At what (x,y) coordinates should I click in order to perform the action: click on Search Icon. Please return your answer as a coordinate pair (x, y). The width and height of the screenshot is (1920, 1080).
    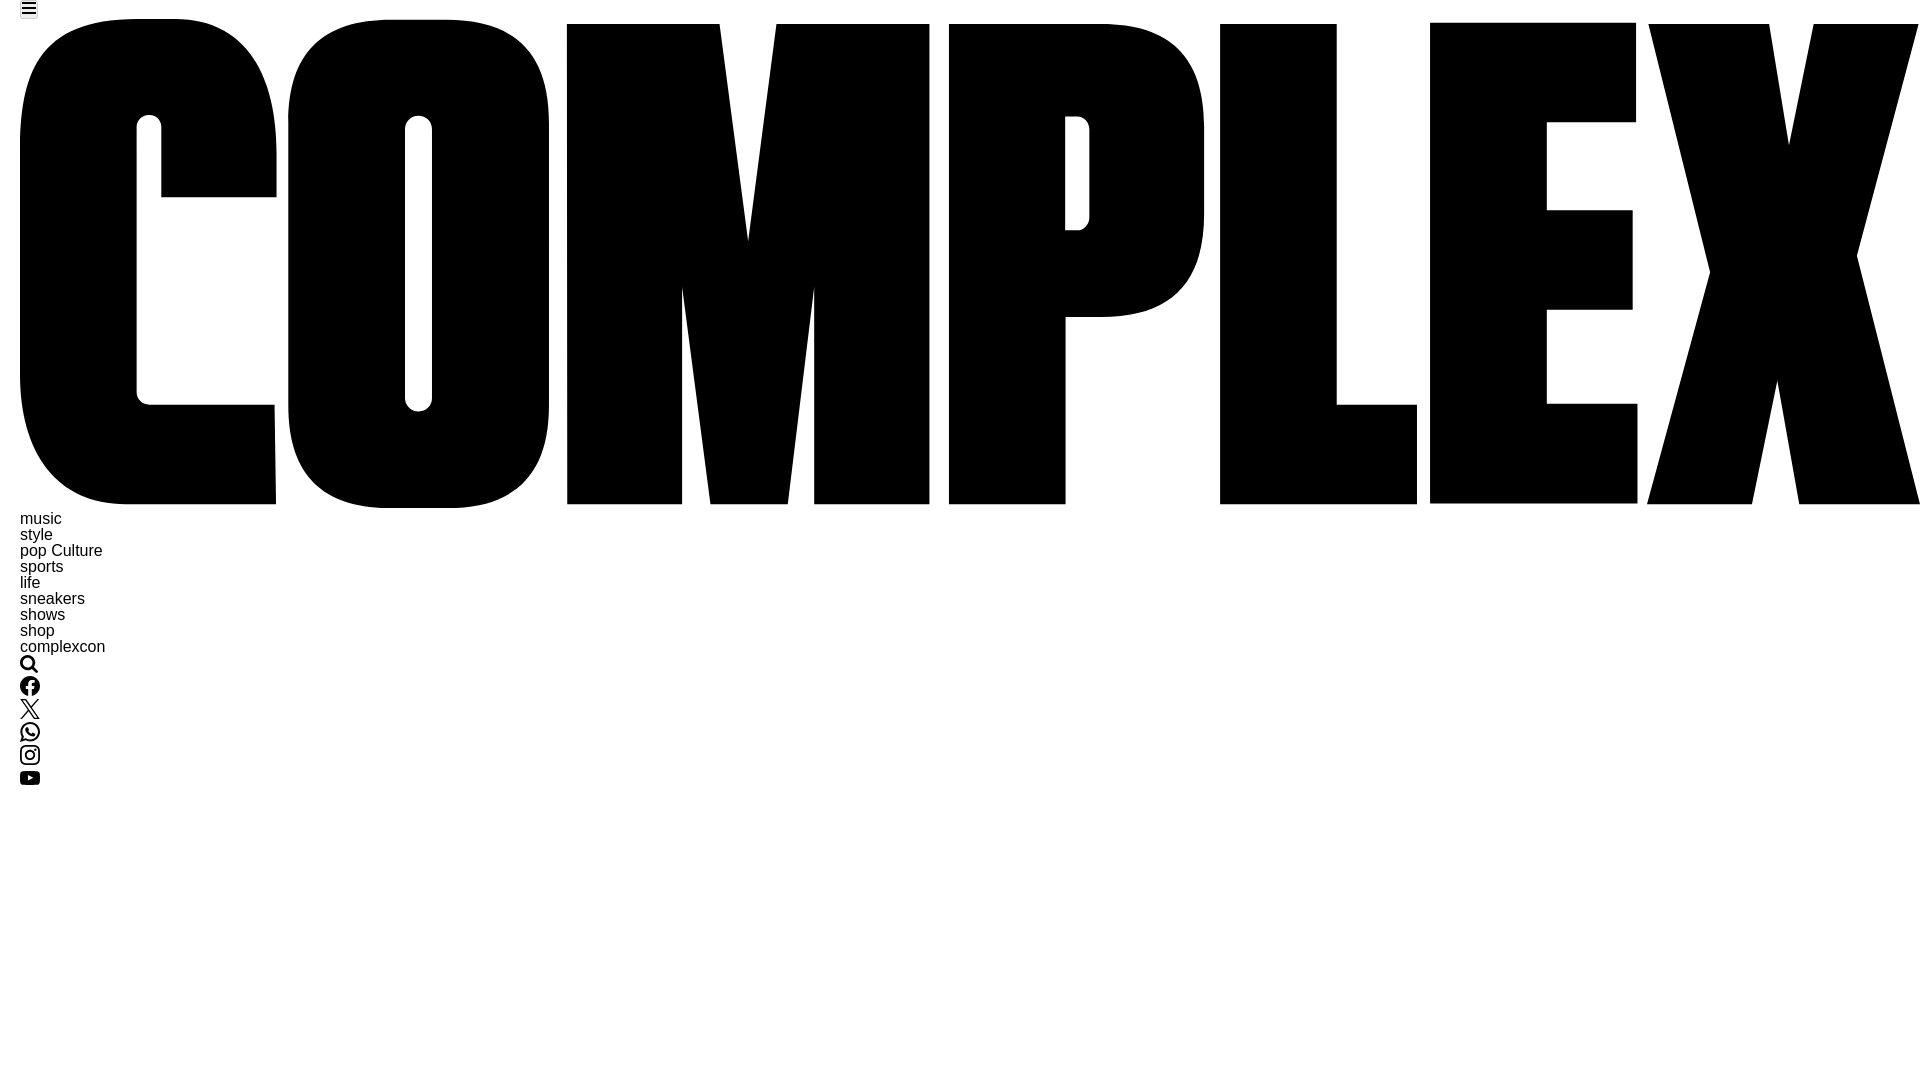
    Looking at the image, I should click on (28, 663).